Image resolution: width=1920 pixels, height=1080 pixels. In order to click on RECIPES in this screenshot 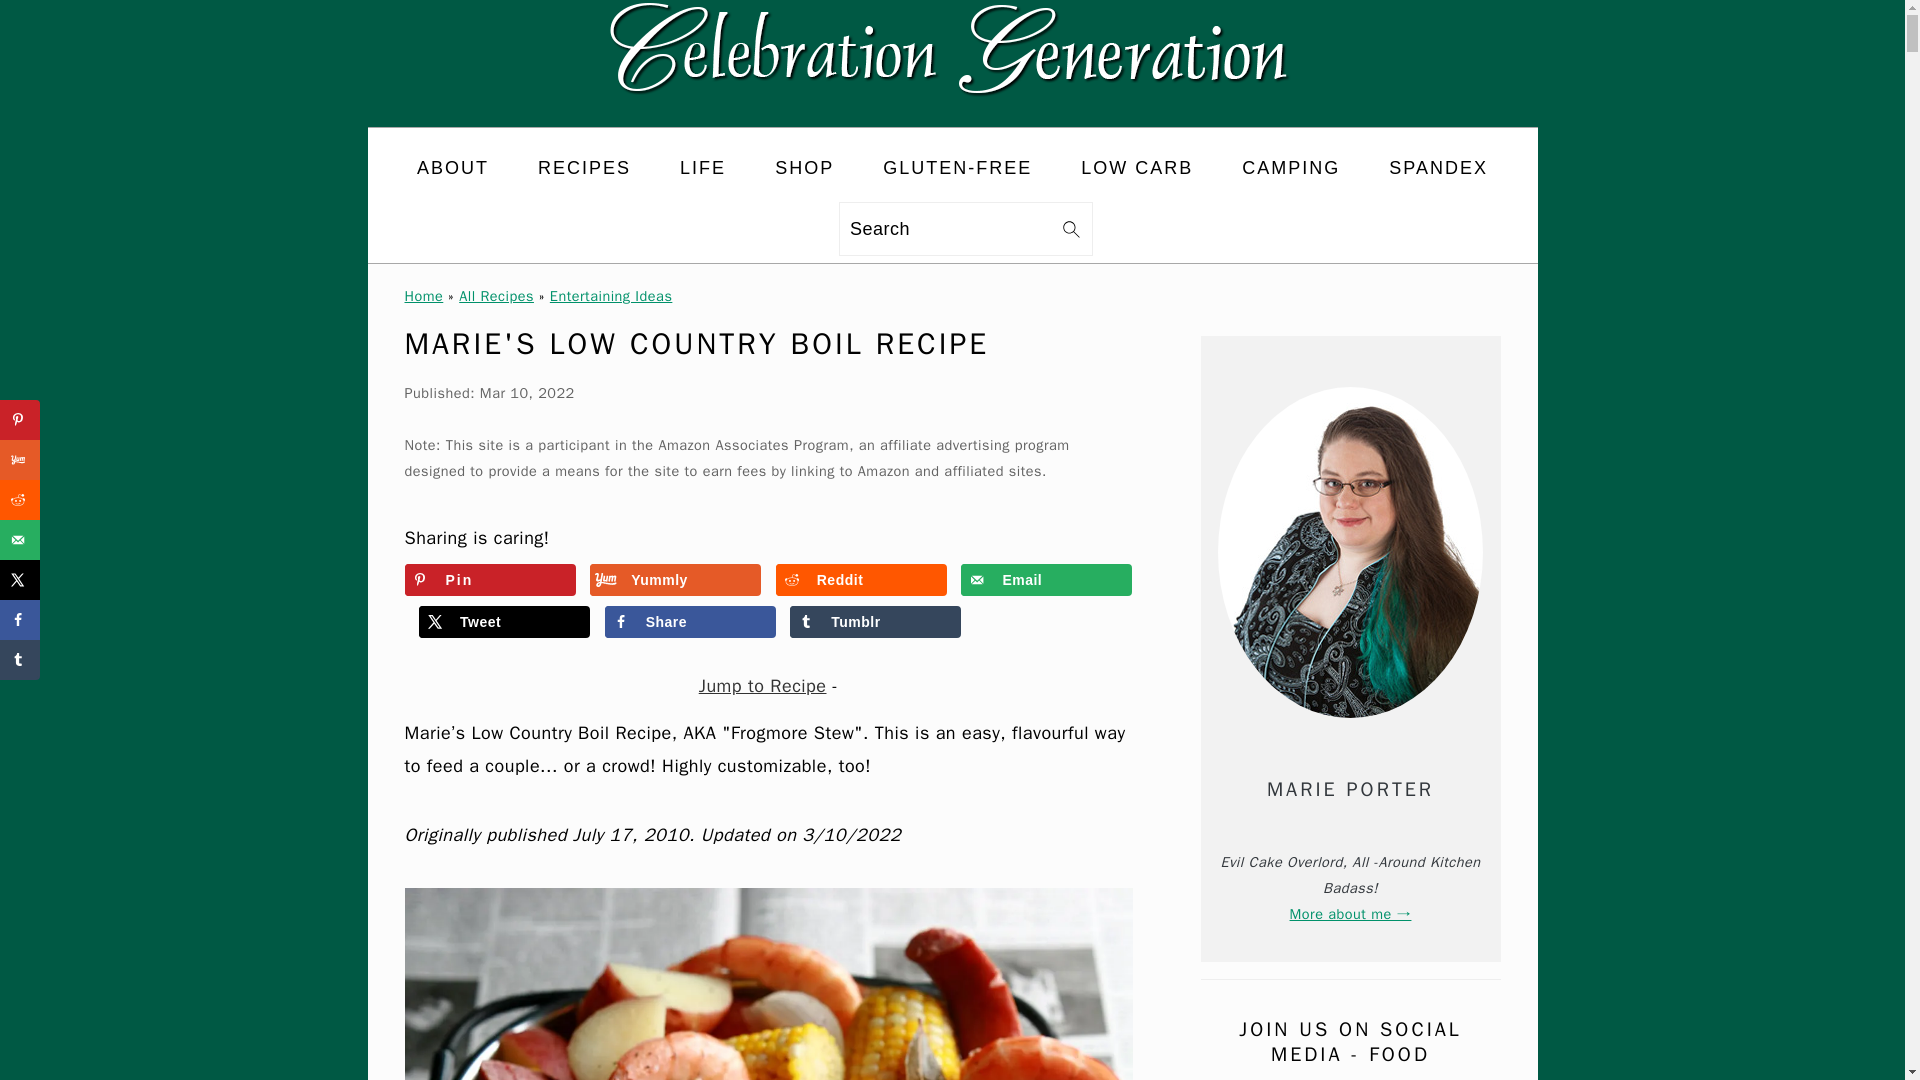, I will do `click(584, 168)`.